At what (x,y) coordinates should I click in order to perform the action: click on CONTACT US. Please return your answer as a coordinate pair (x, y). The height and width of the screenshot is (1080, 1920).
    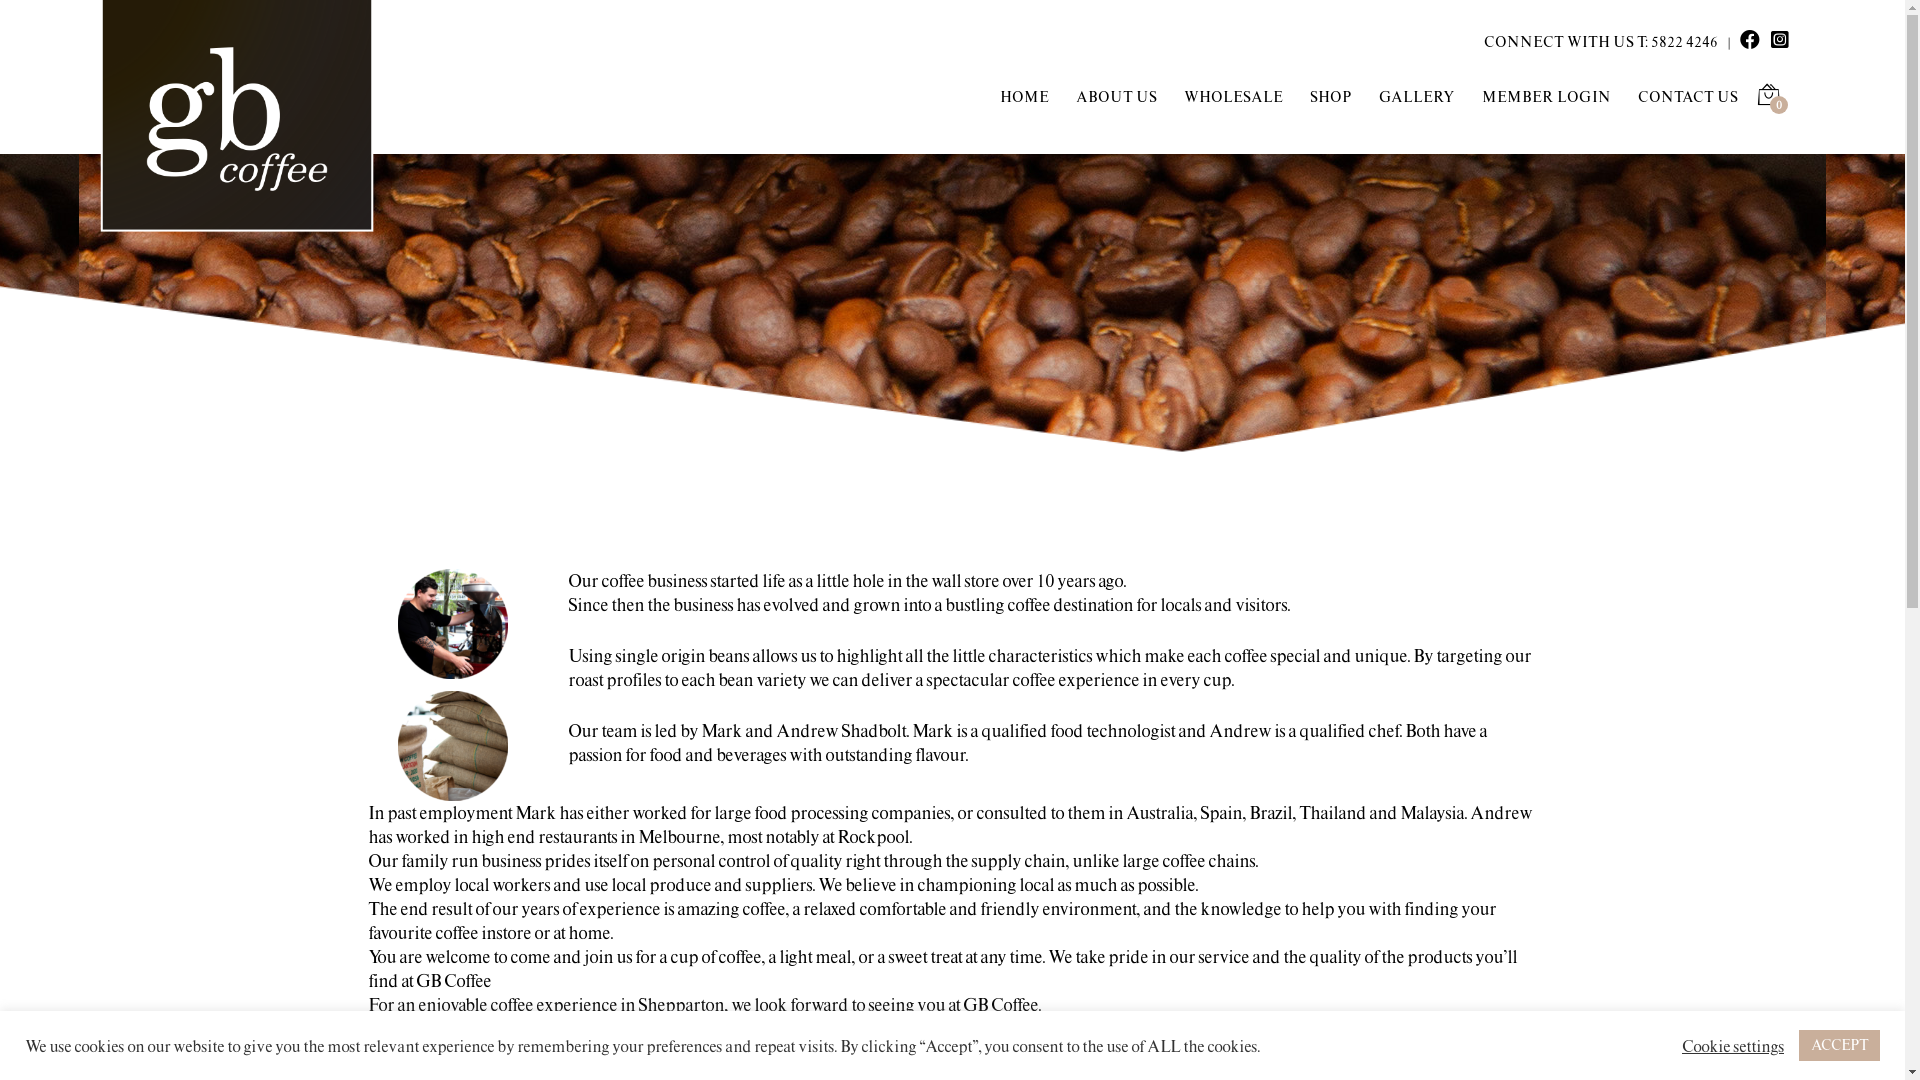
    Looking at the image, I should click on (1688, 98).